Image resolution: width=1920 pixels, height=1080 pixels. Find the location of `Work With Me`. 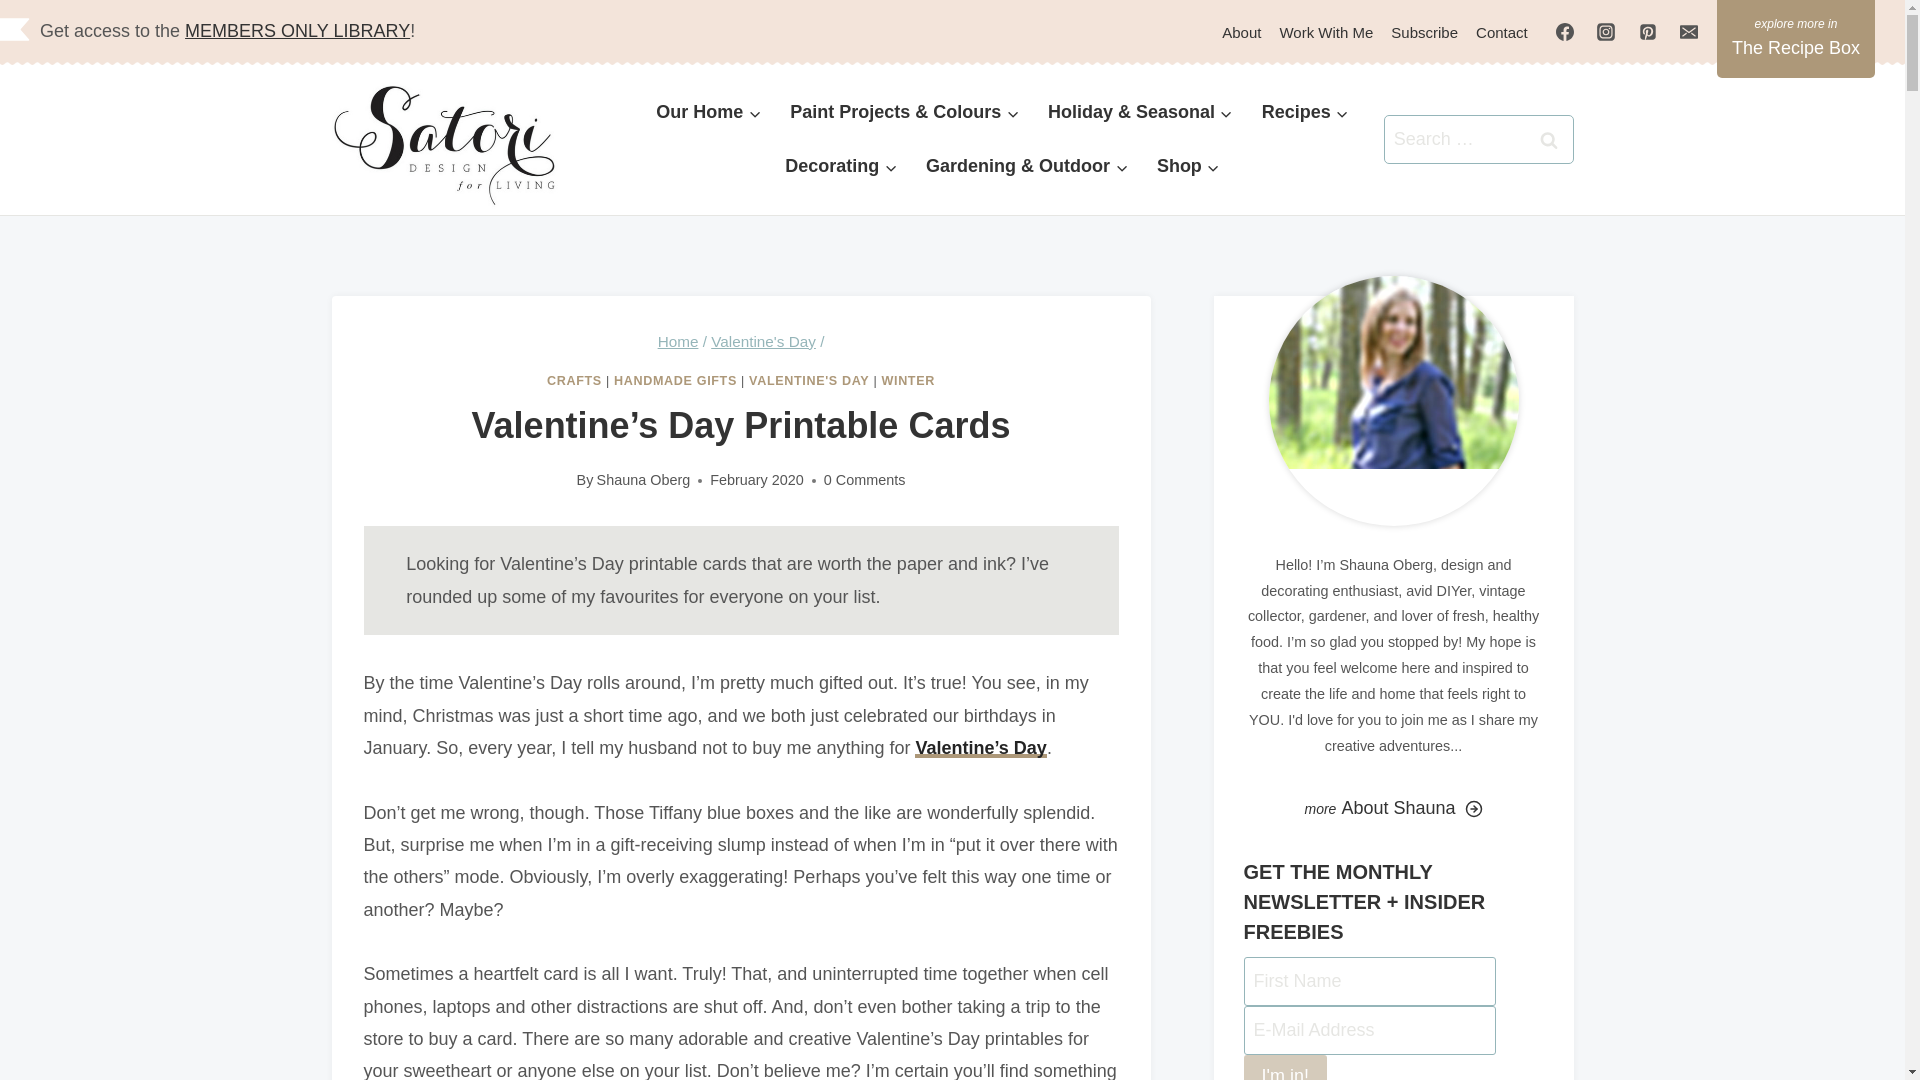

Work With Me is located at coordinates (1326, 32).